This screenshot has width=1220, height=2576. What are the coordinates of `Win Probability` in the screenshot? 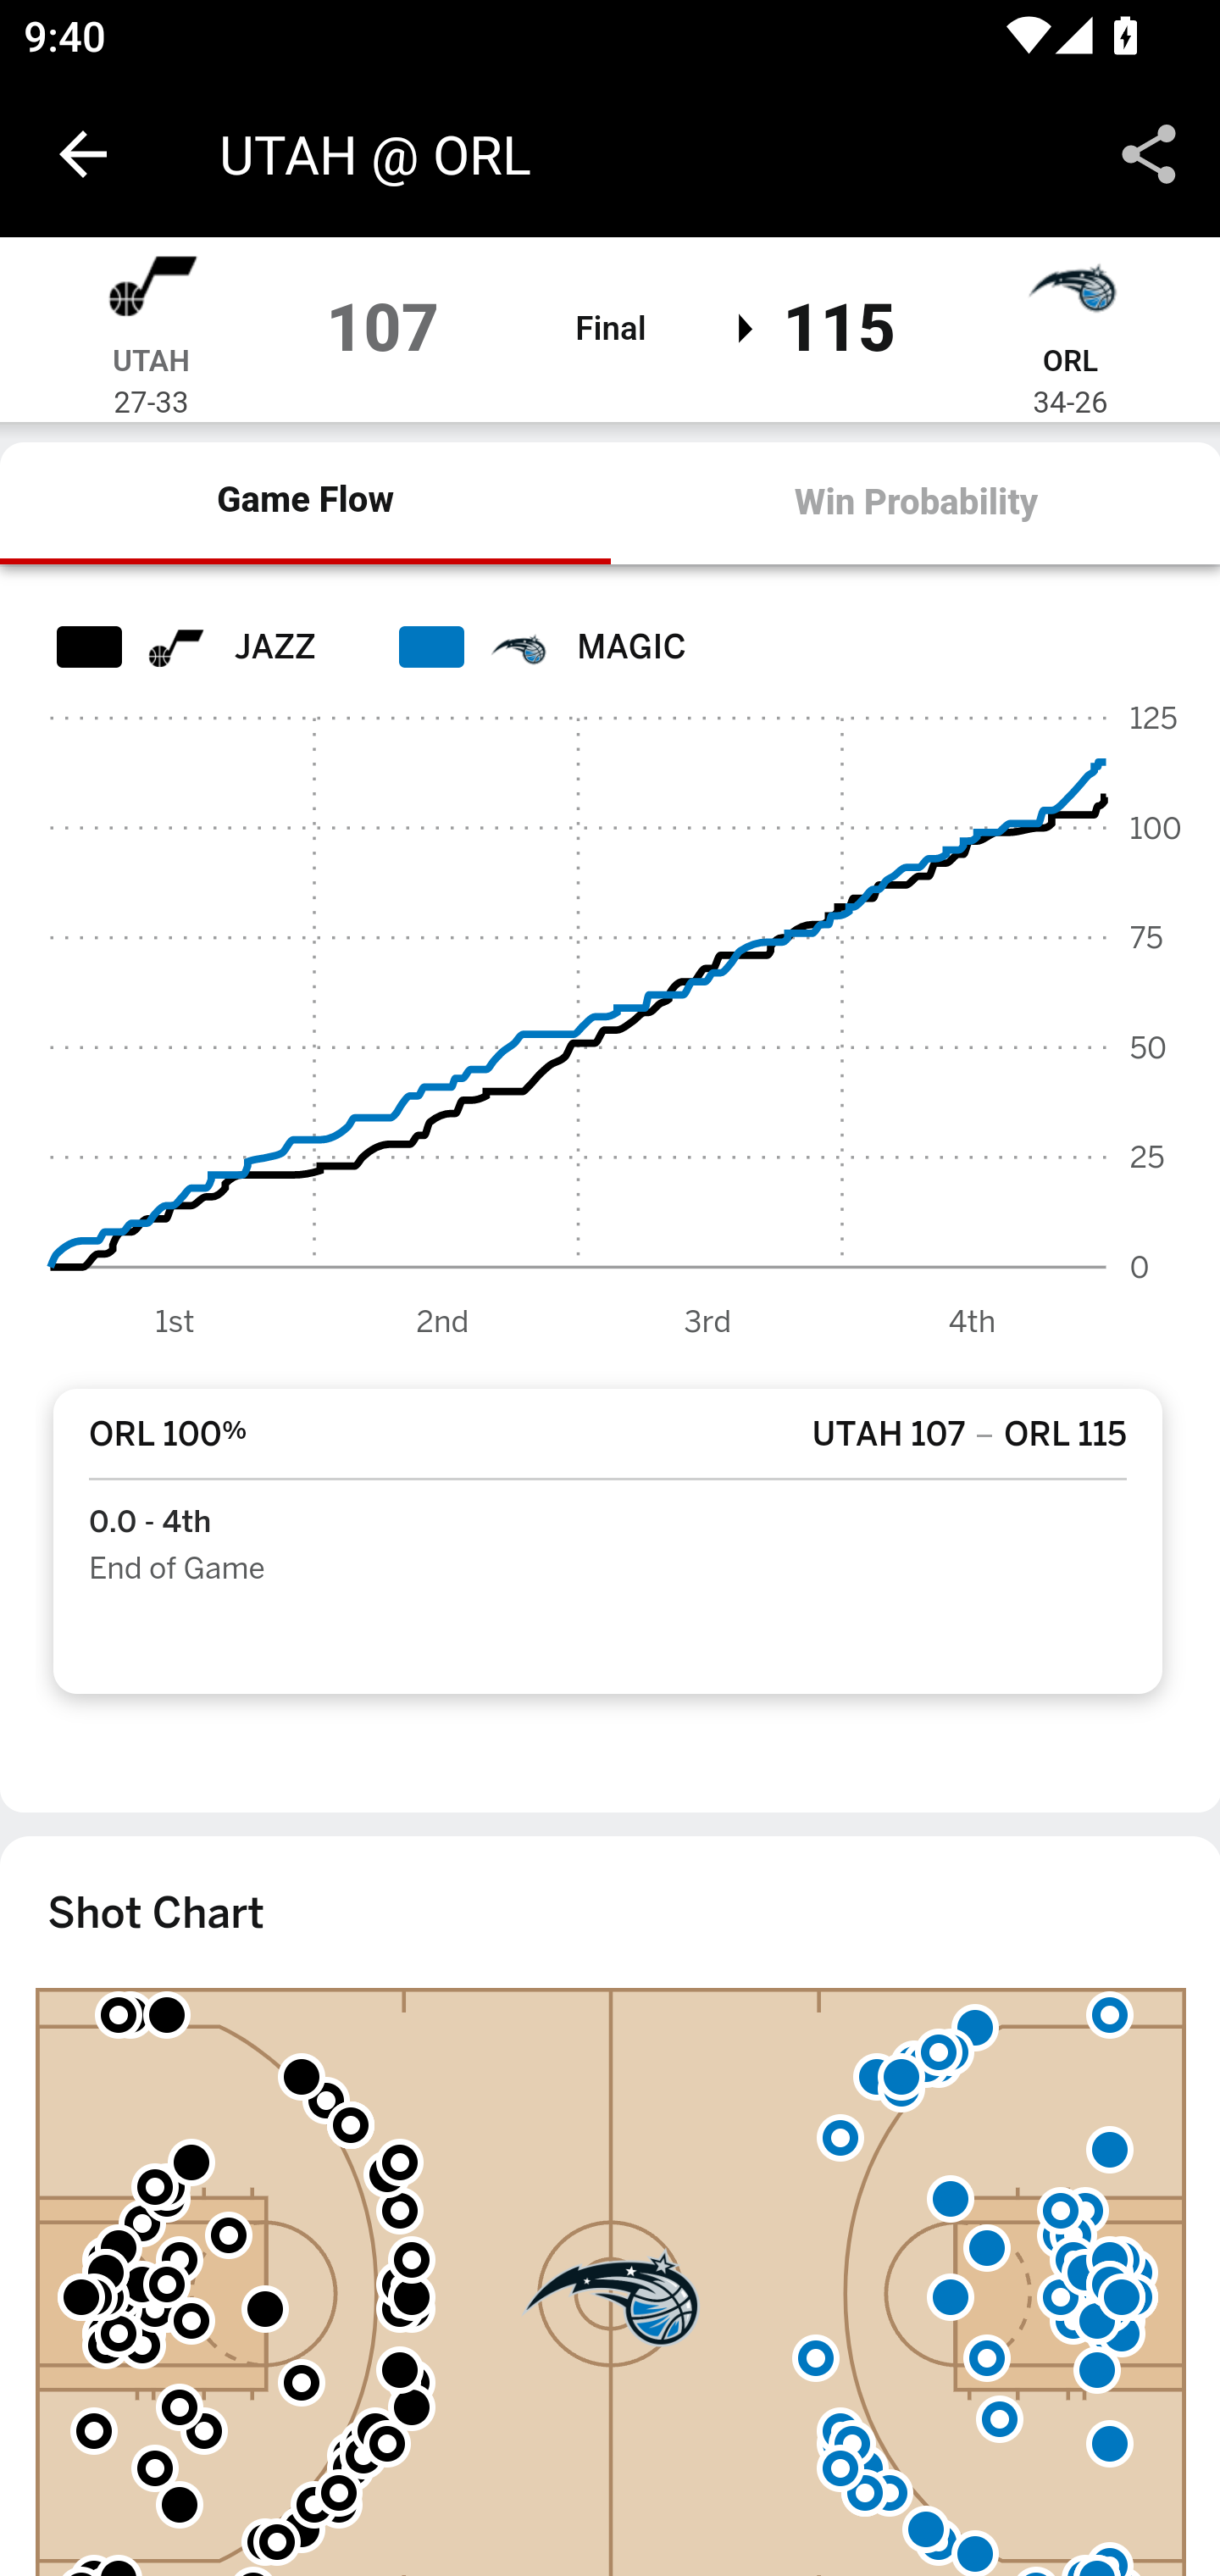 It's located at (915, 503).